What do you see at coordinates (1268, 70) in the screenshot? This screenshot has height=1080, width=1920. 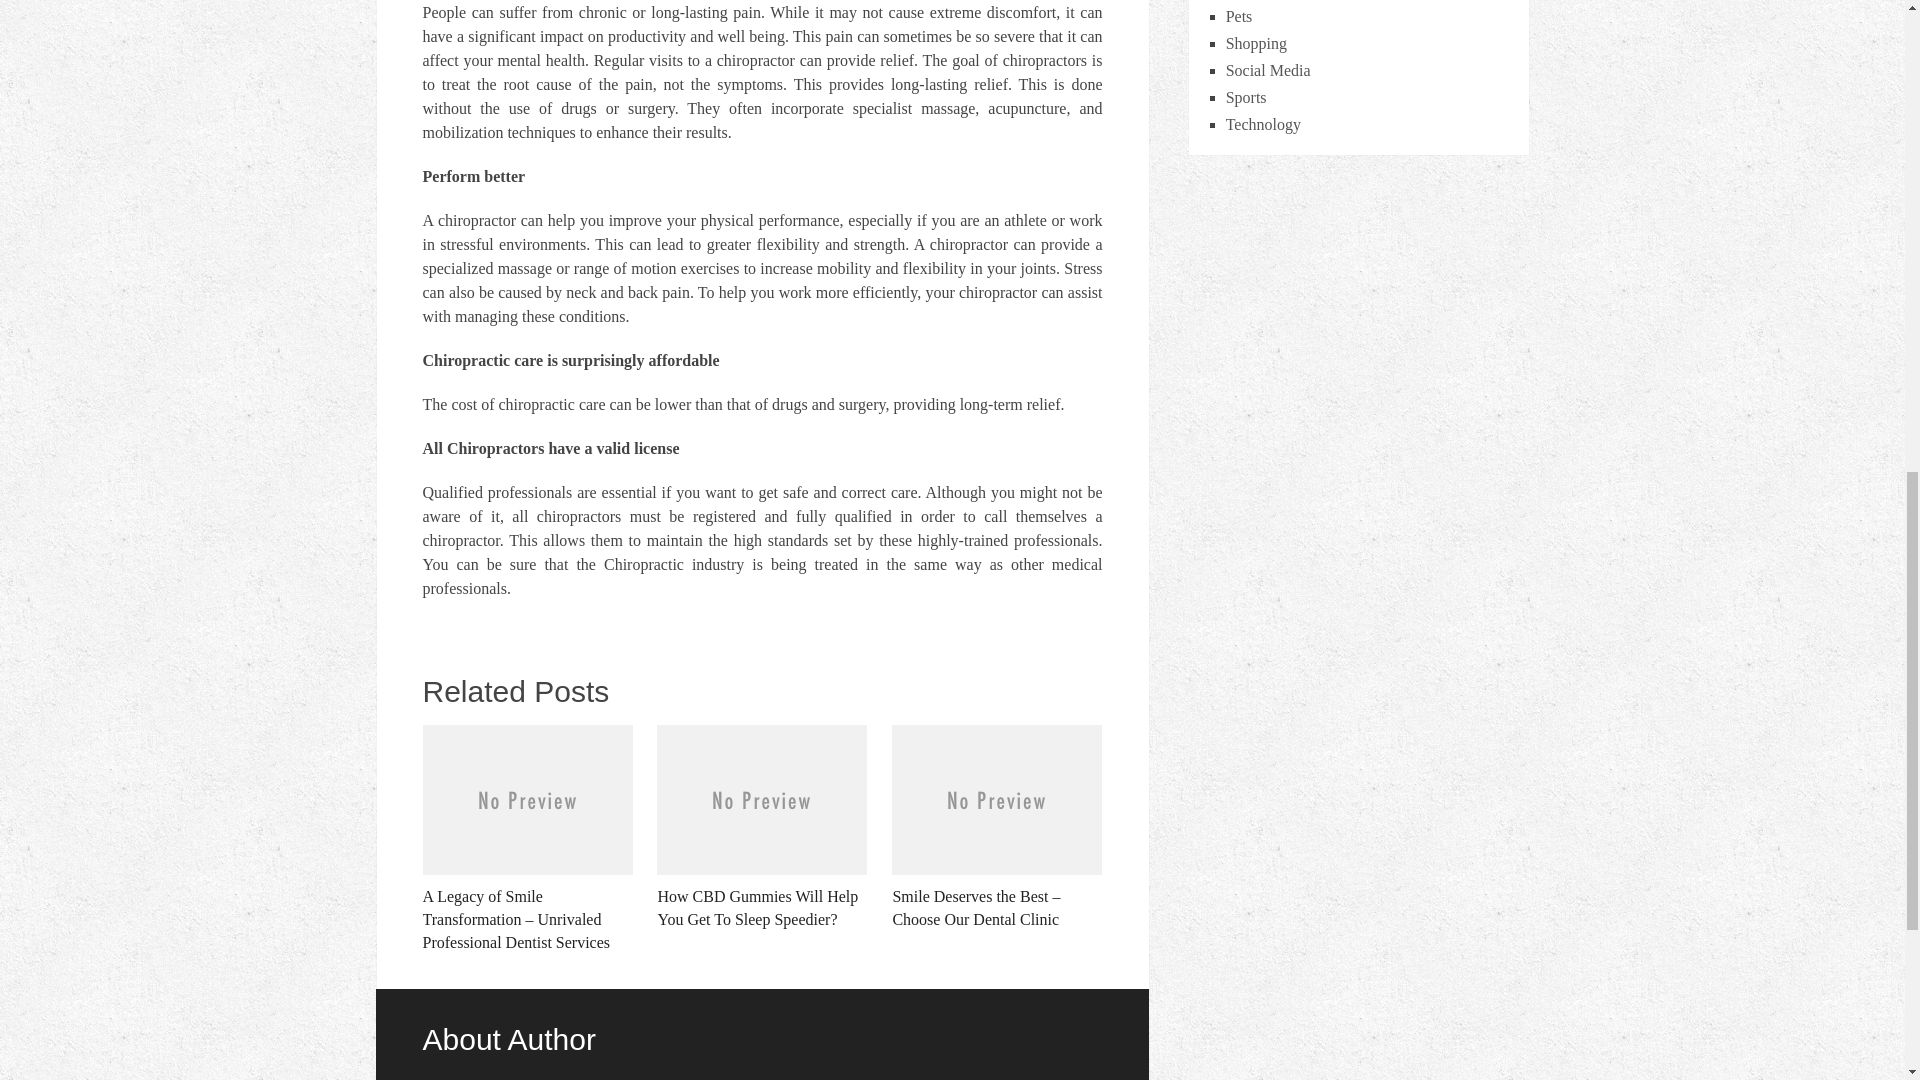 I see `Social Media` at bounding box center [1268, 70].